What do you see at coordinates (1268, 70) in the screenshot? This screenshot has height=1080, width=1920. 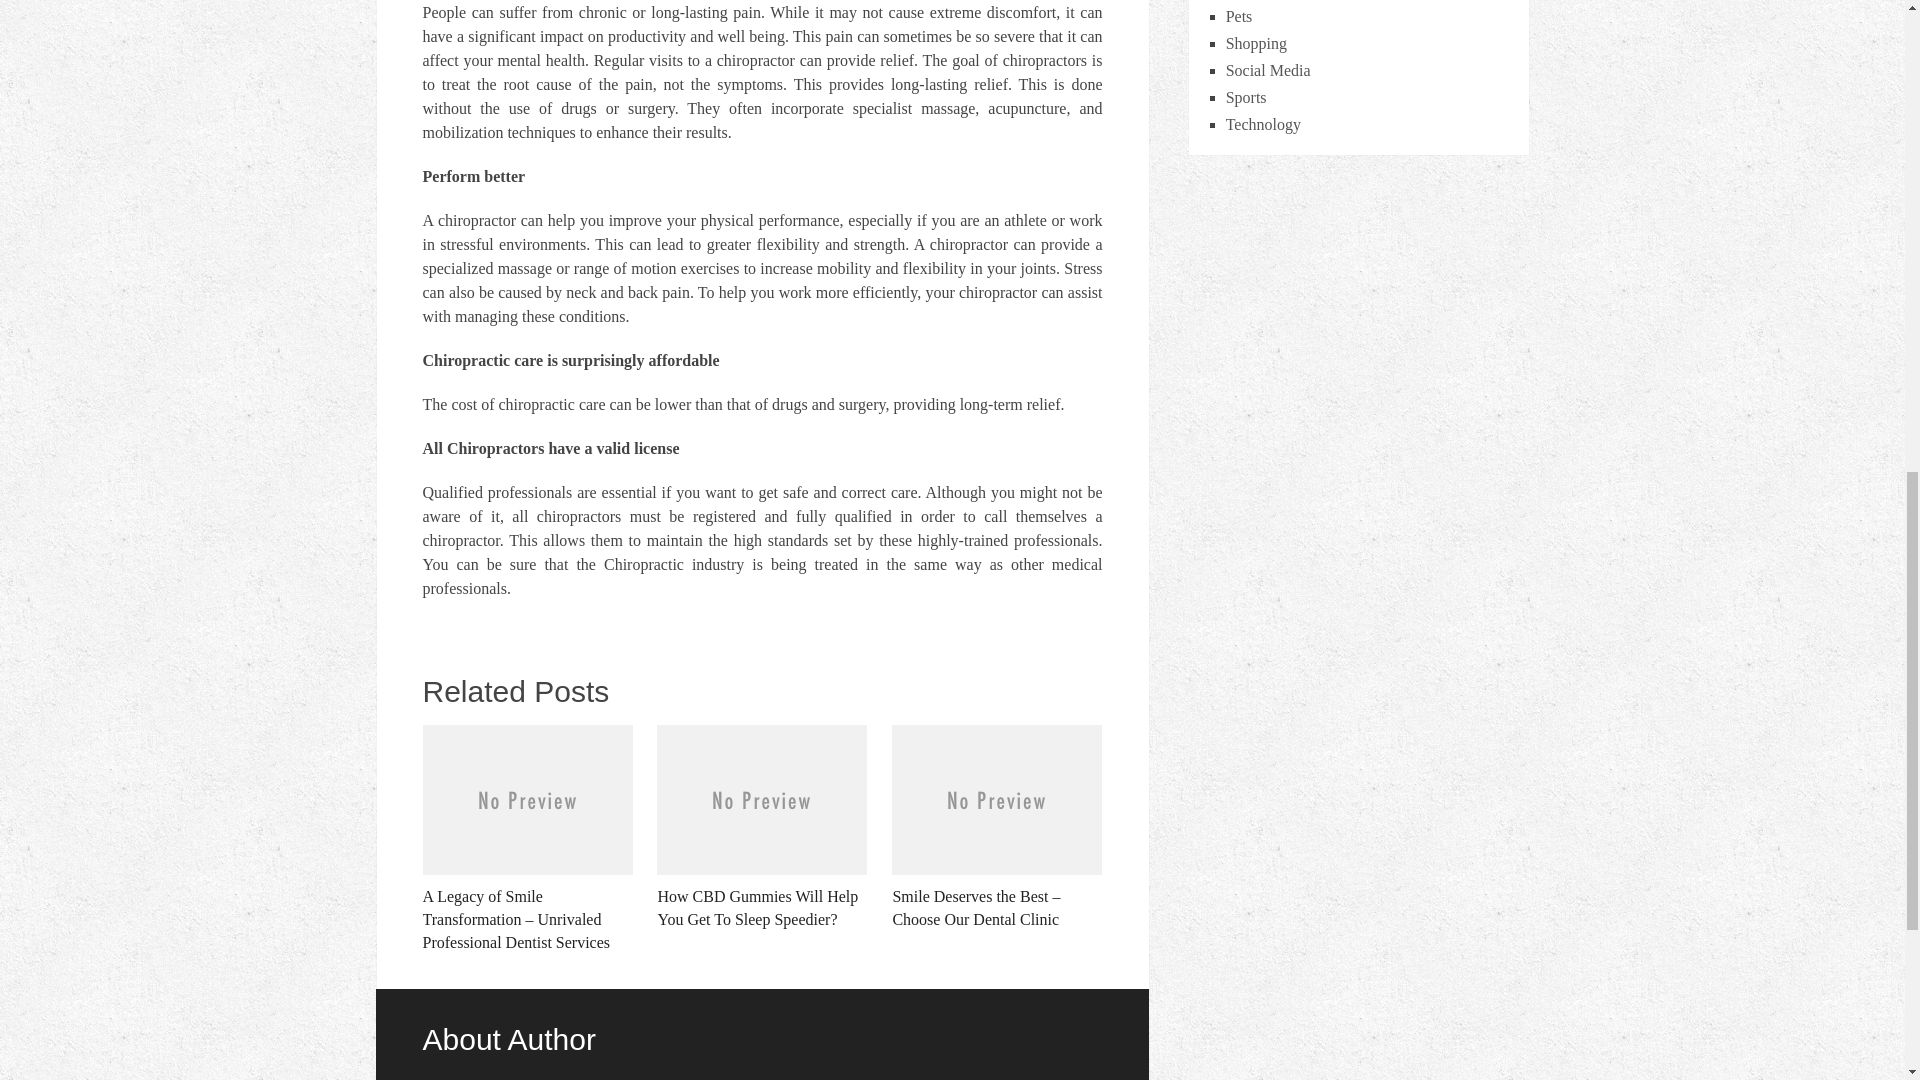 I see `Social Media` at bounding box center [1268, 70].